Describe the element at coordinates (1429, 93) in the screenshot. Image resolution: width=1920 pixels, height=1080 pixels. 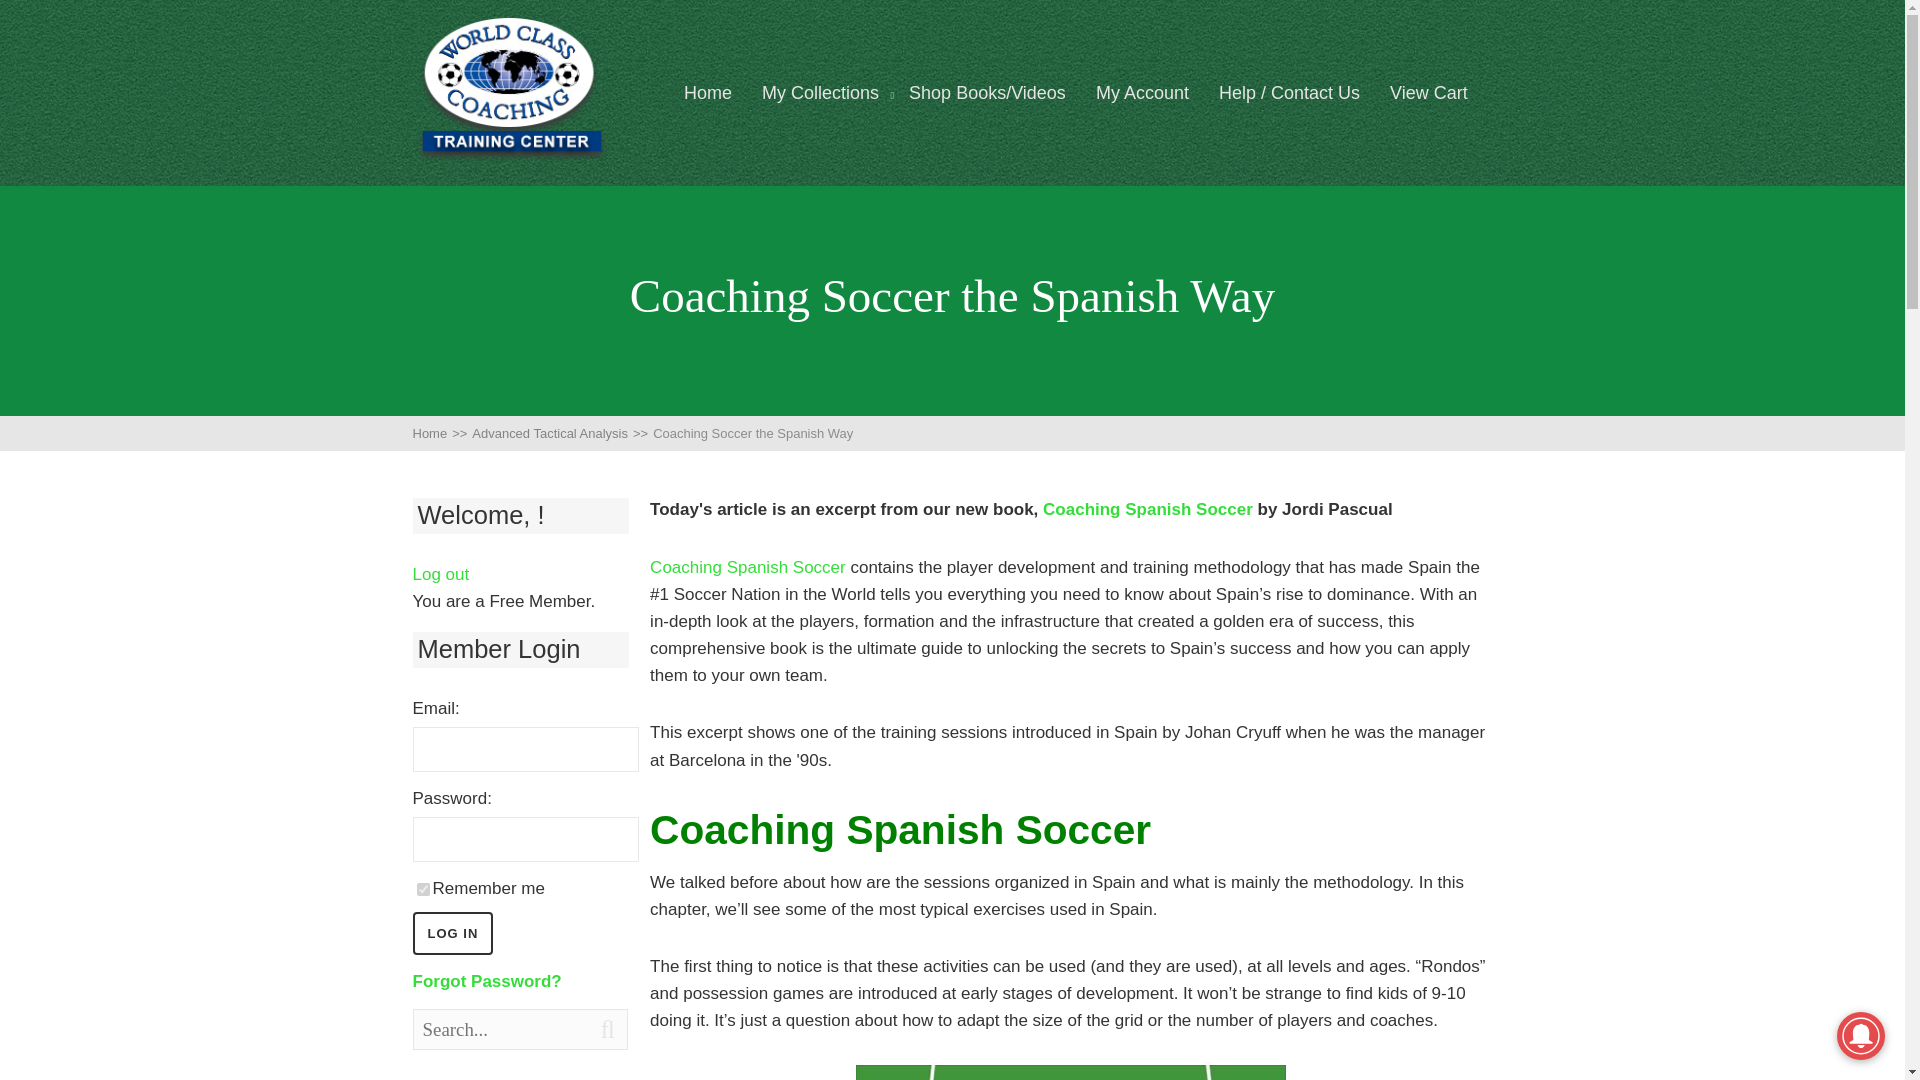
I see `View Cart` at that location.